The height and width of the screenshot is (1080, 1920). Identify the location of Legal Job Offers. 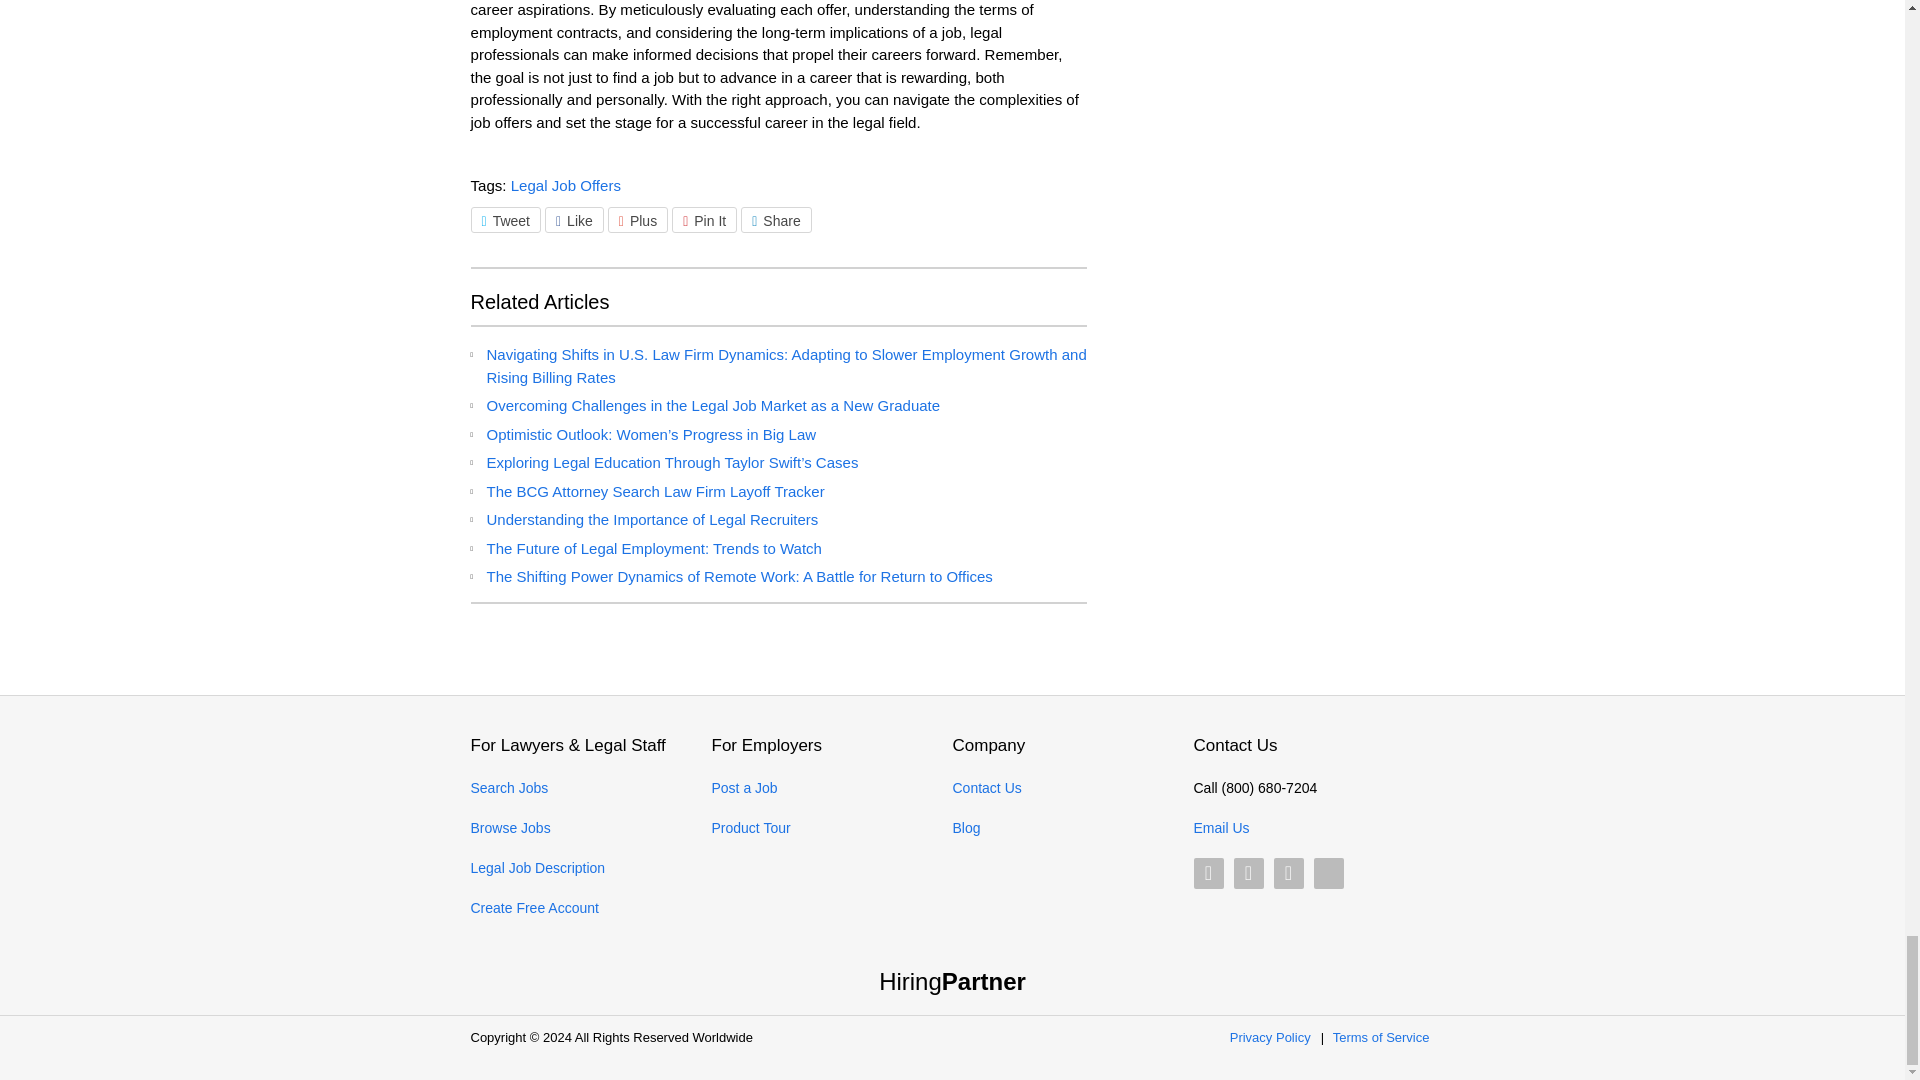
(565, 186).